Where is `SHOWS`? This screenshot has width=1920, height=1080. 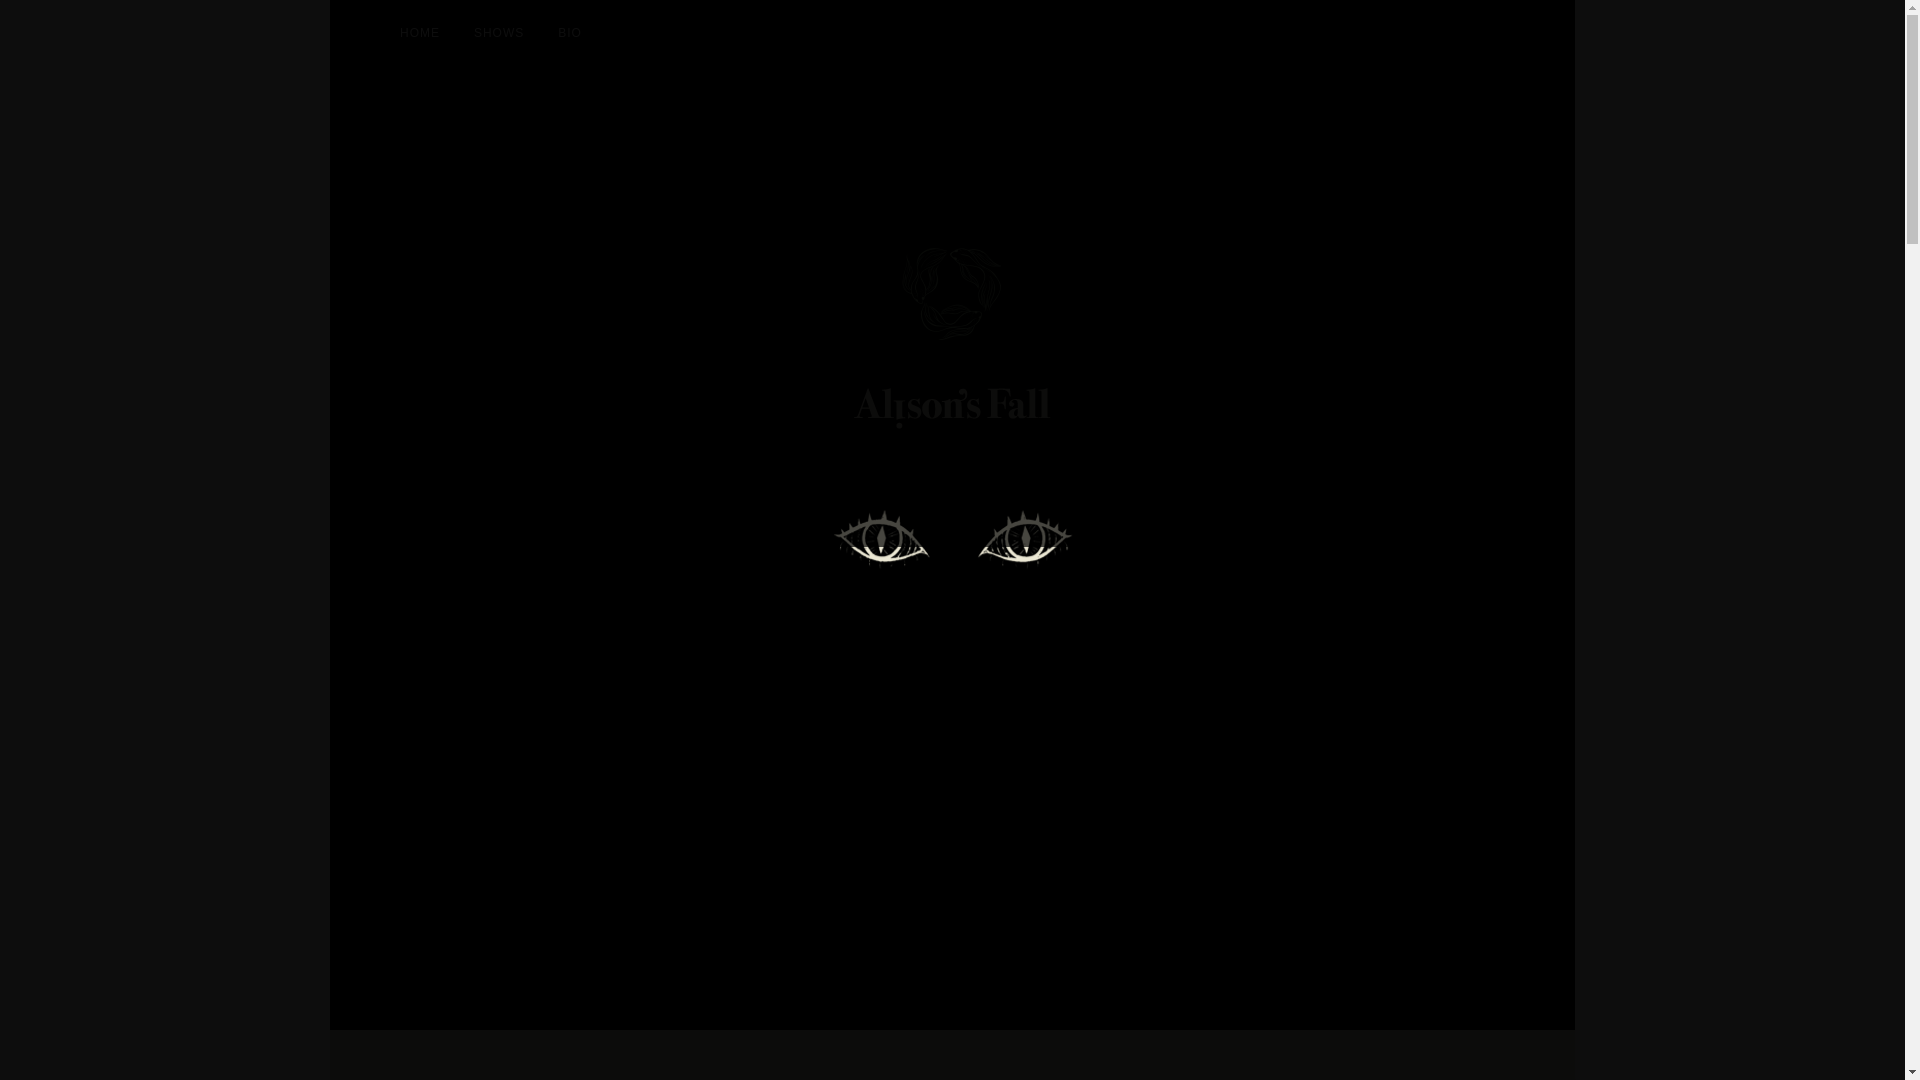 SHOWS is located at coordinates (498, 32).